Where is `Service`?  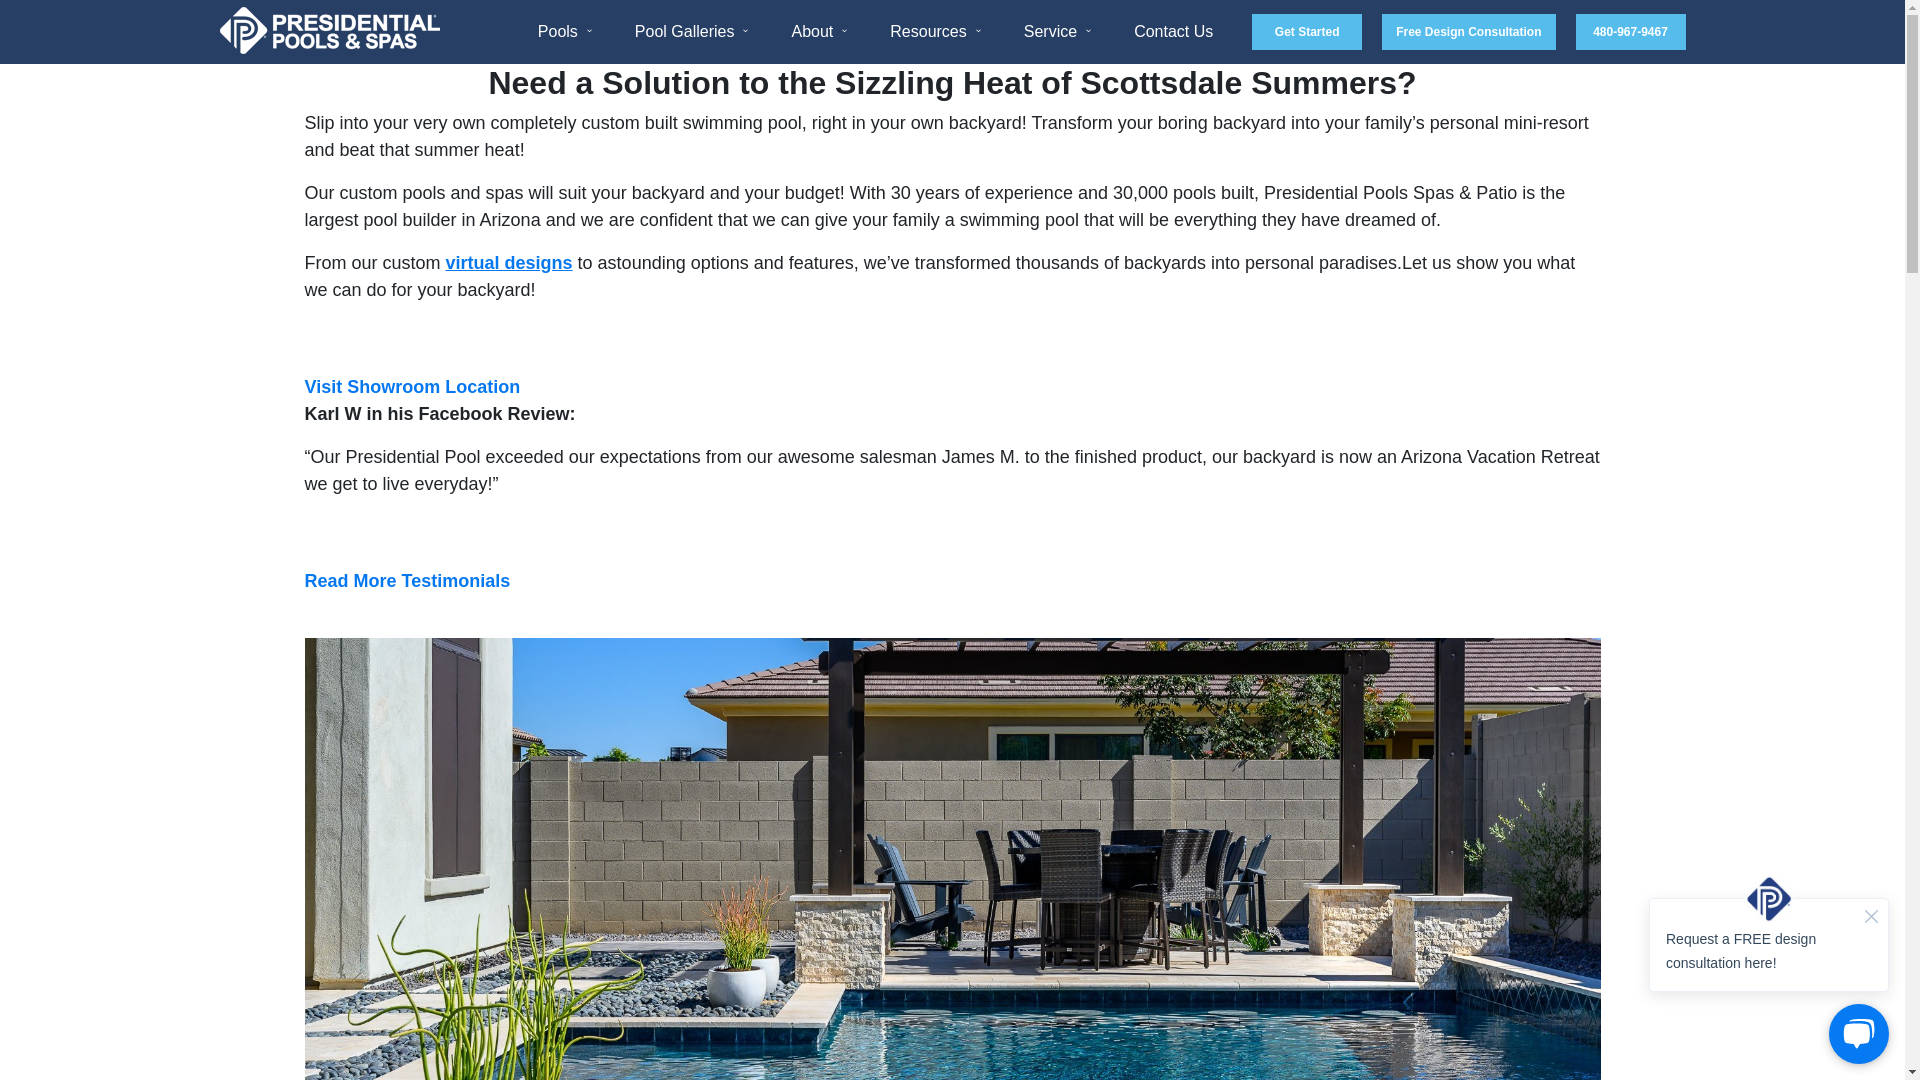 Service is located at coordinates (1054, 32).